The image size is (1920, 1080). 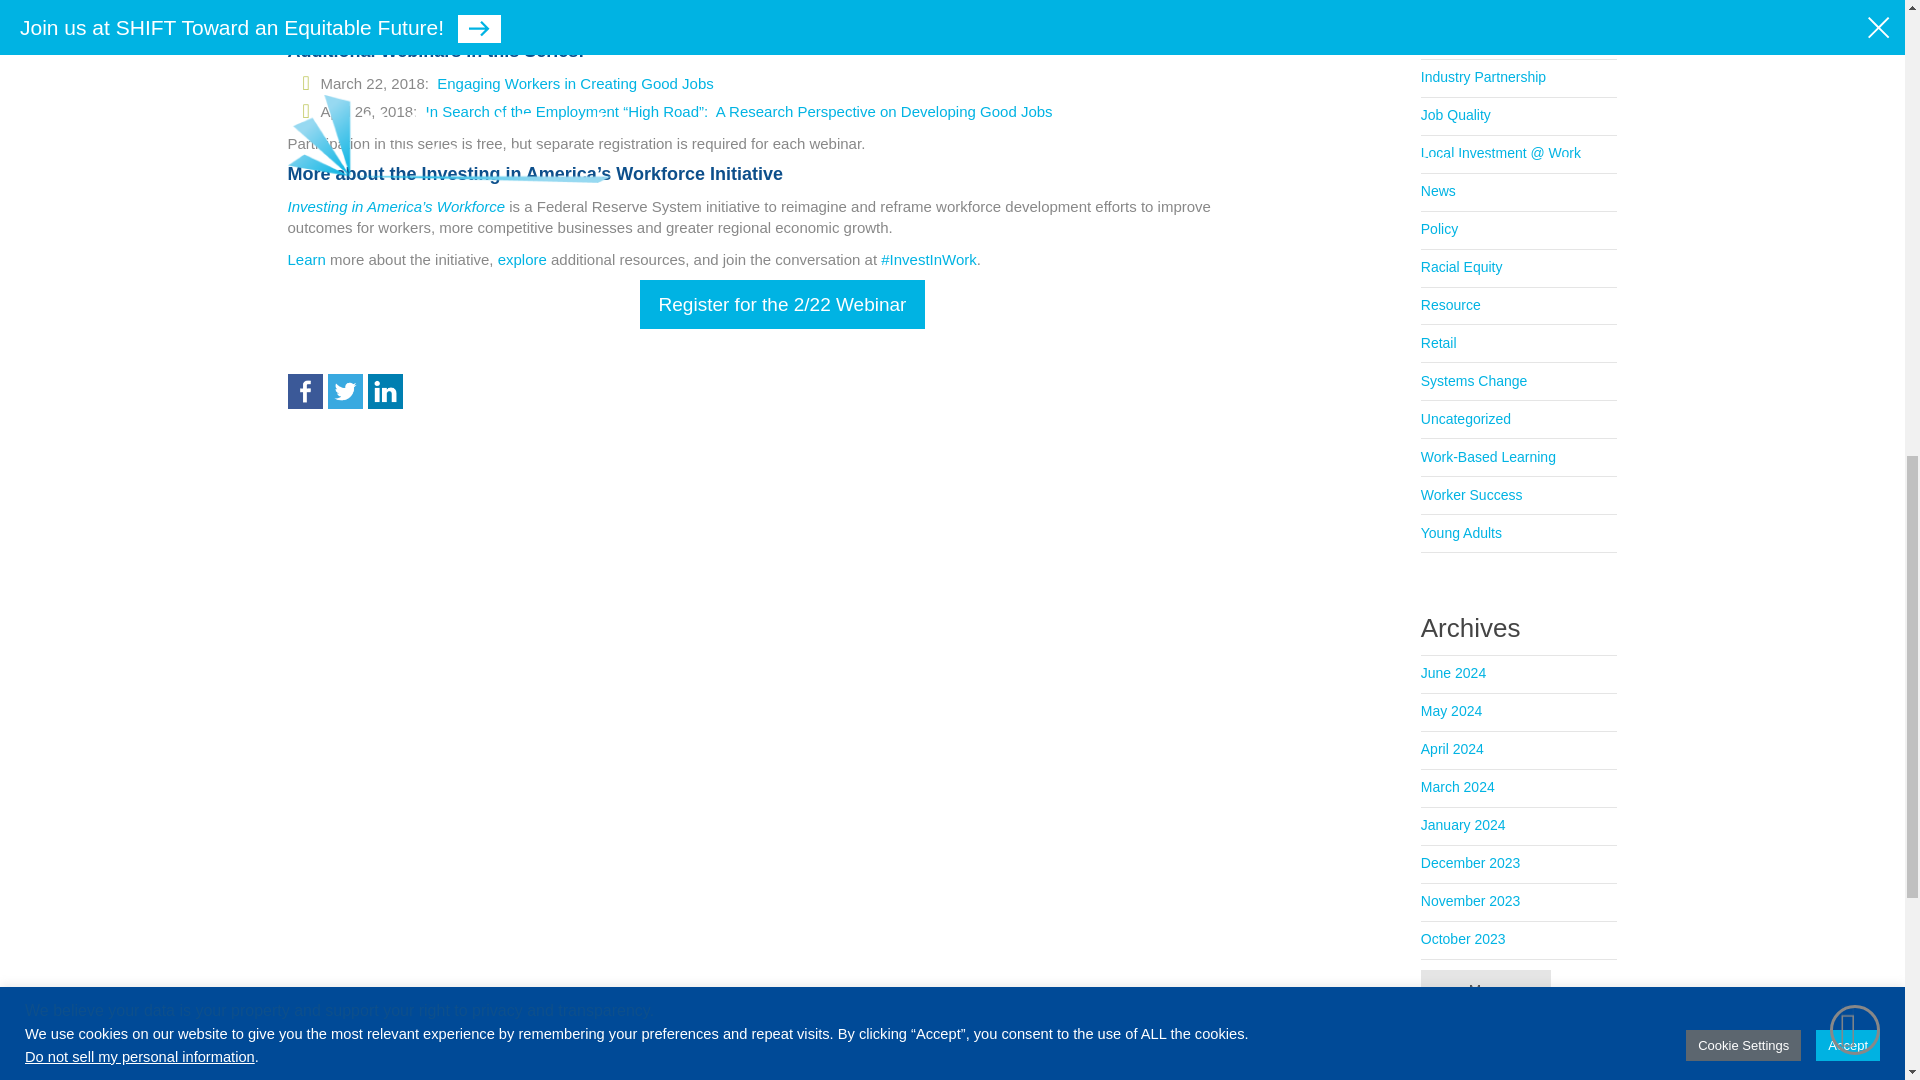 What do you see at coordinates (550, 4) in the screenshot?
I see `the Aspen Institute` at bounding box center [550, 4].